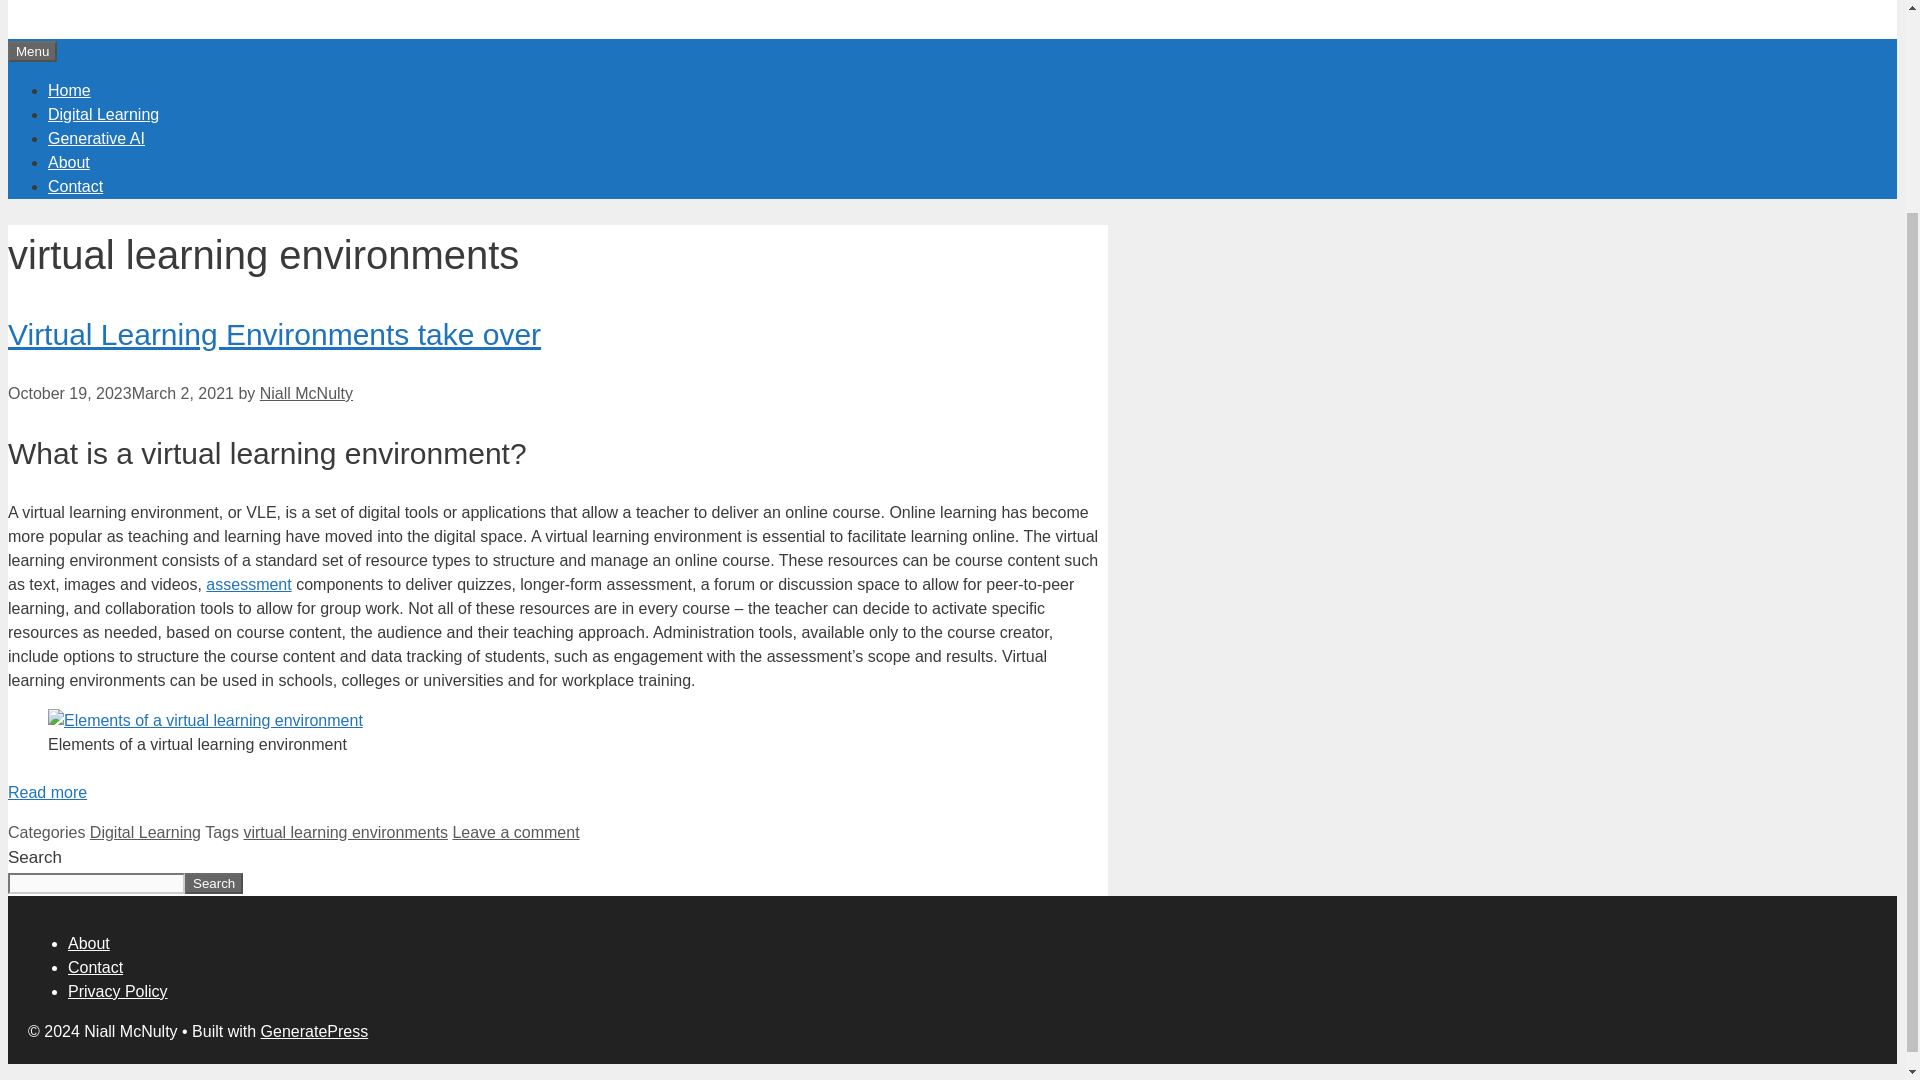 The height and width of the screenshot is (1080, 1920). What do you see at coordinates (96, 136) in the screenshot?
I see `Generative AI` at bounding box center [96, 136].